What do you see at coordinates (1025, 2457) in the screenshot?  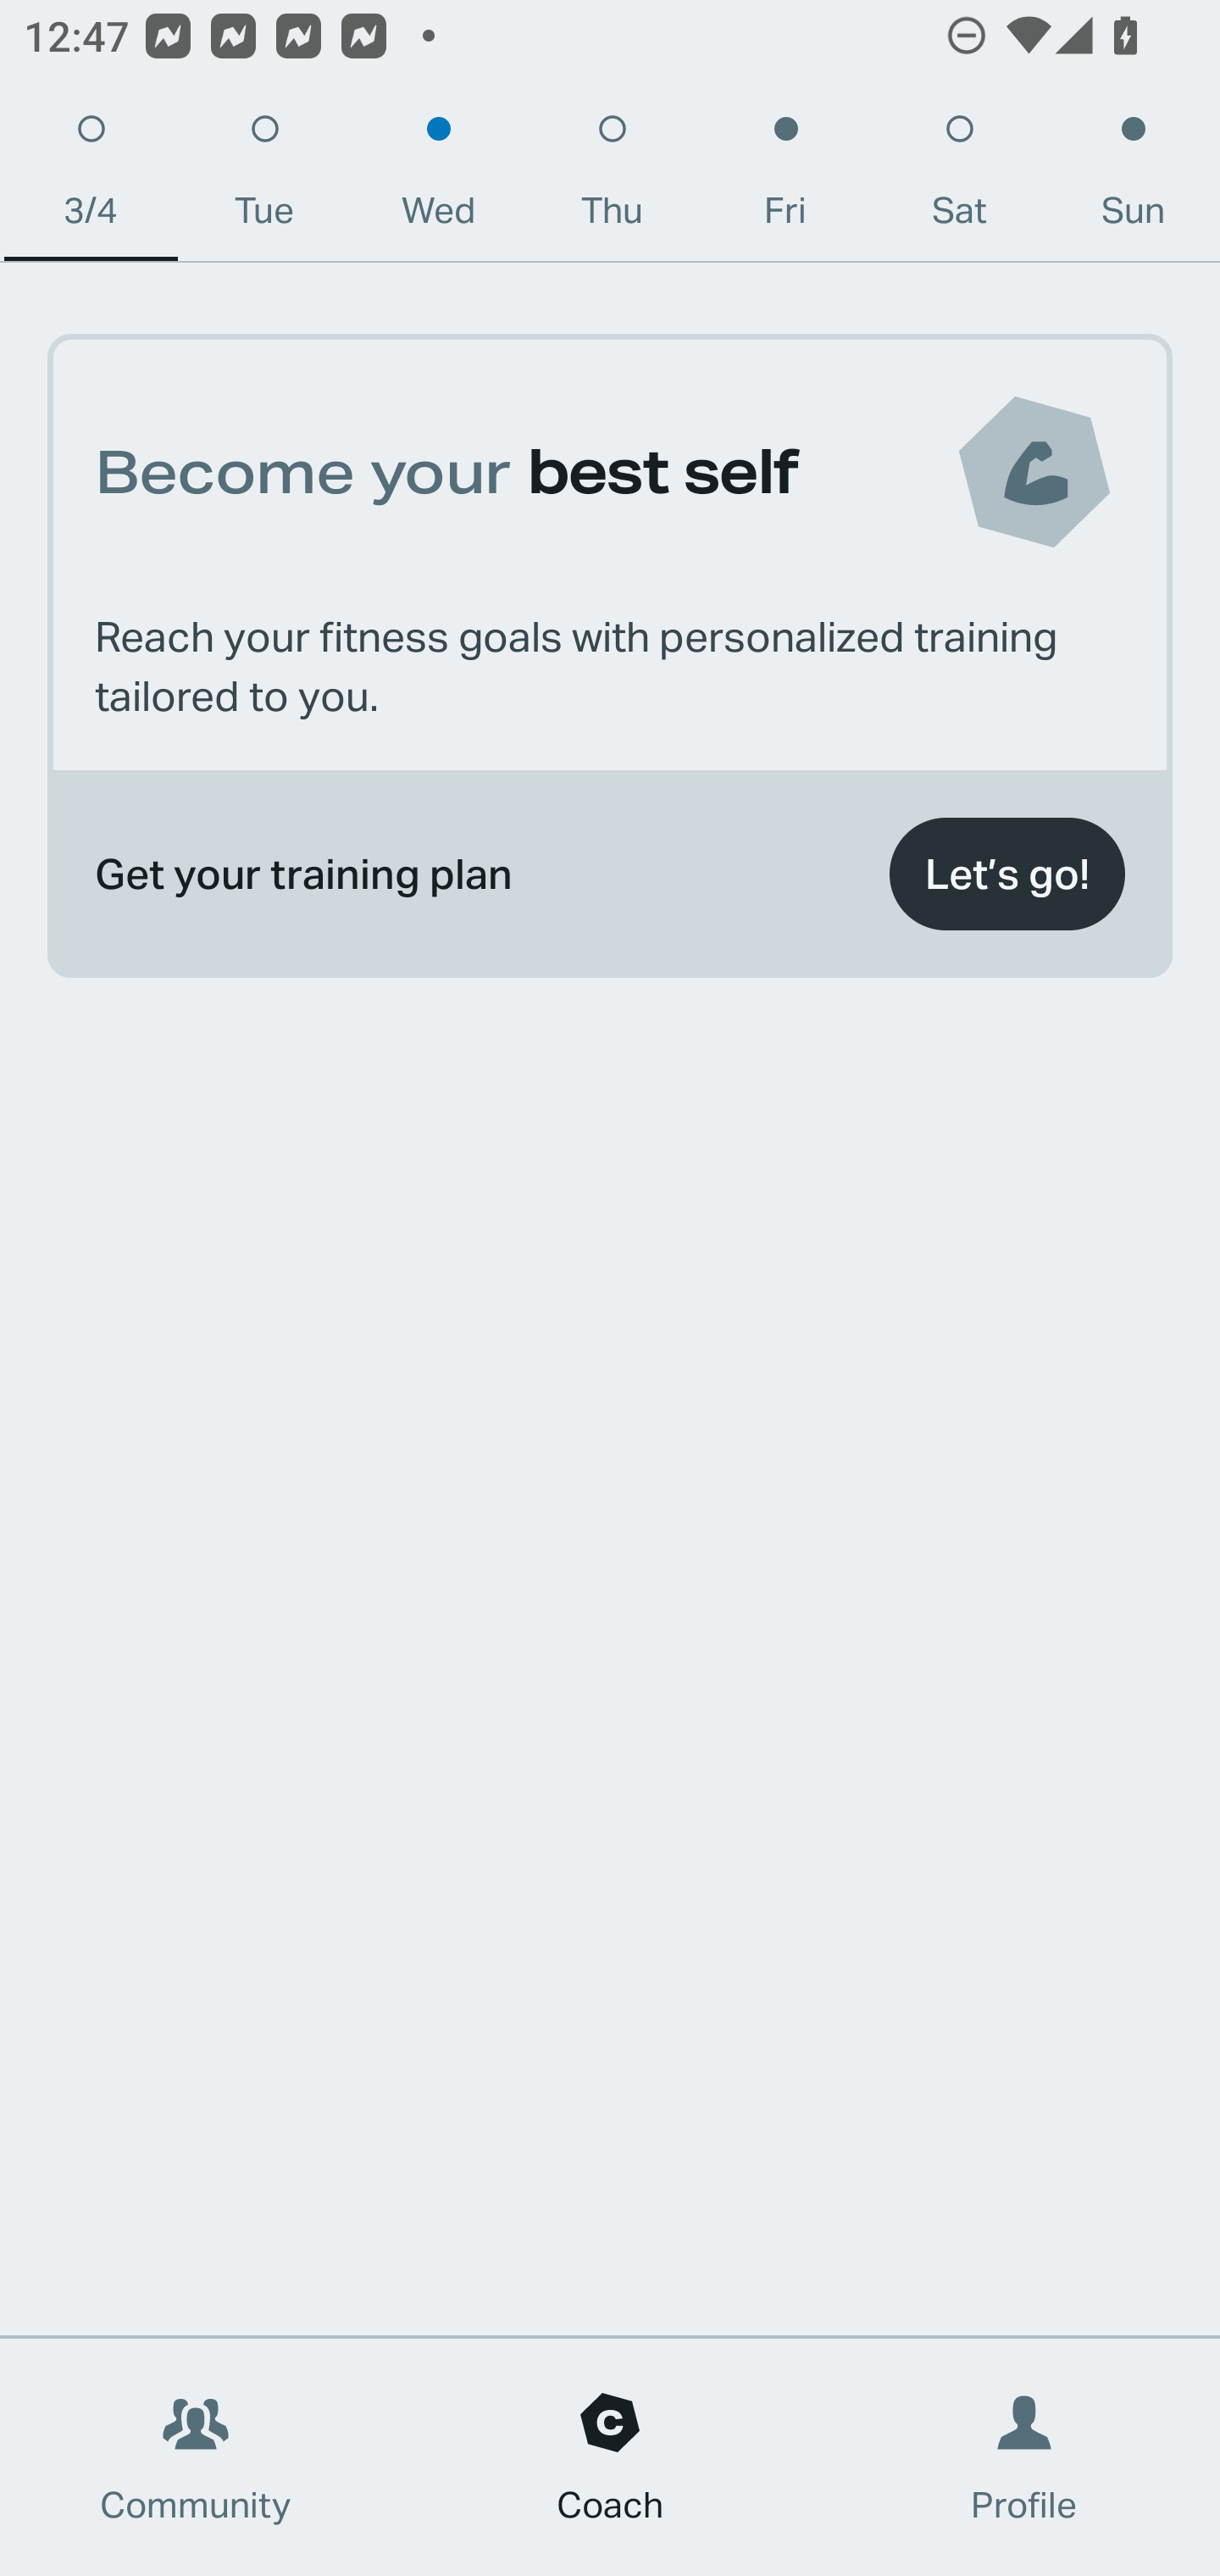 I see `Profile` at bounding box center [1025, 2457].